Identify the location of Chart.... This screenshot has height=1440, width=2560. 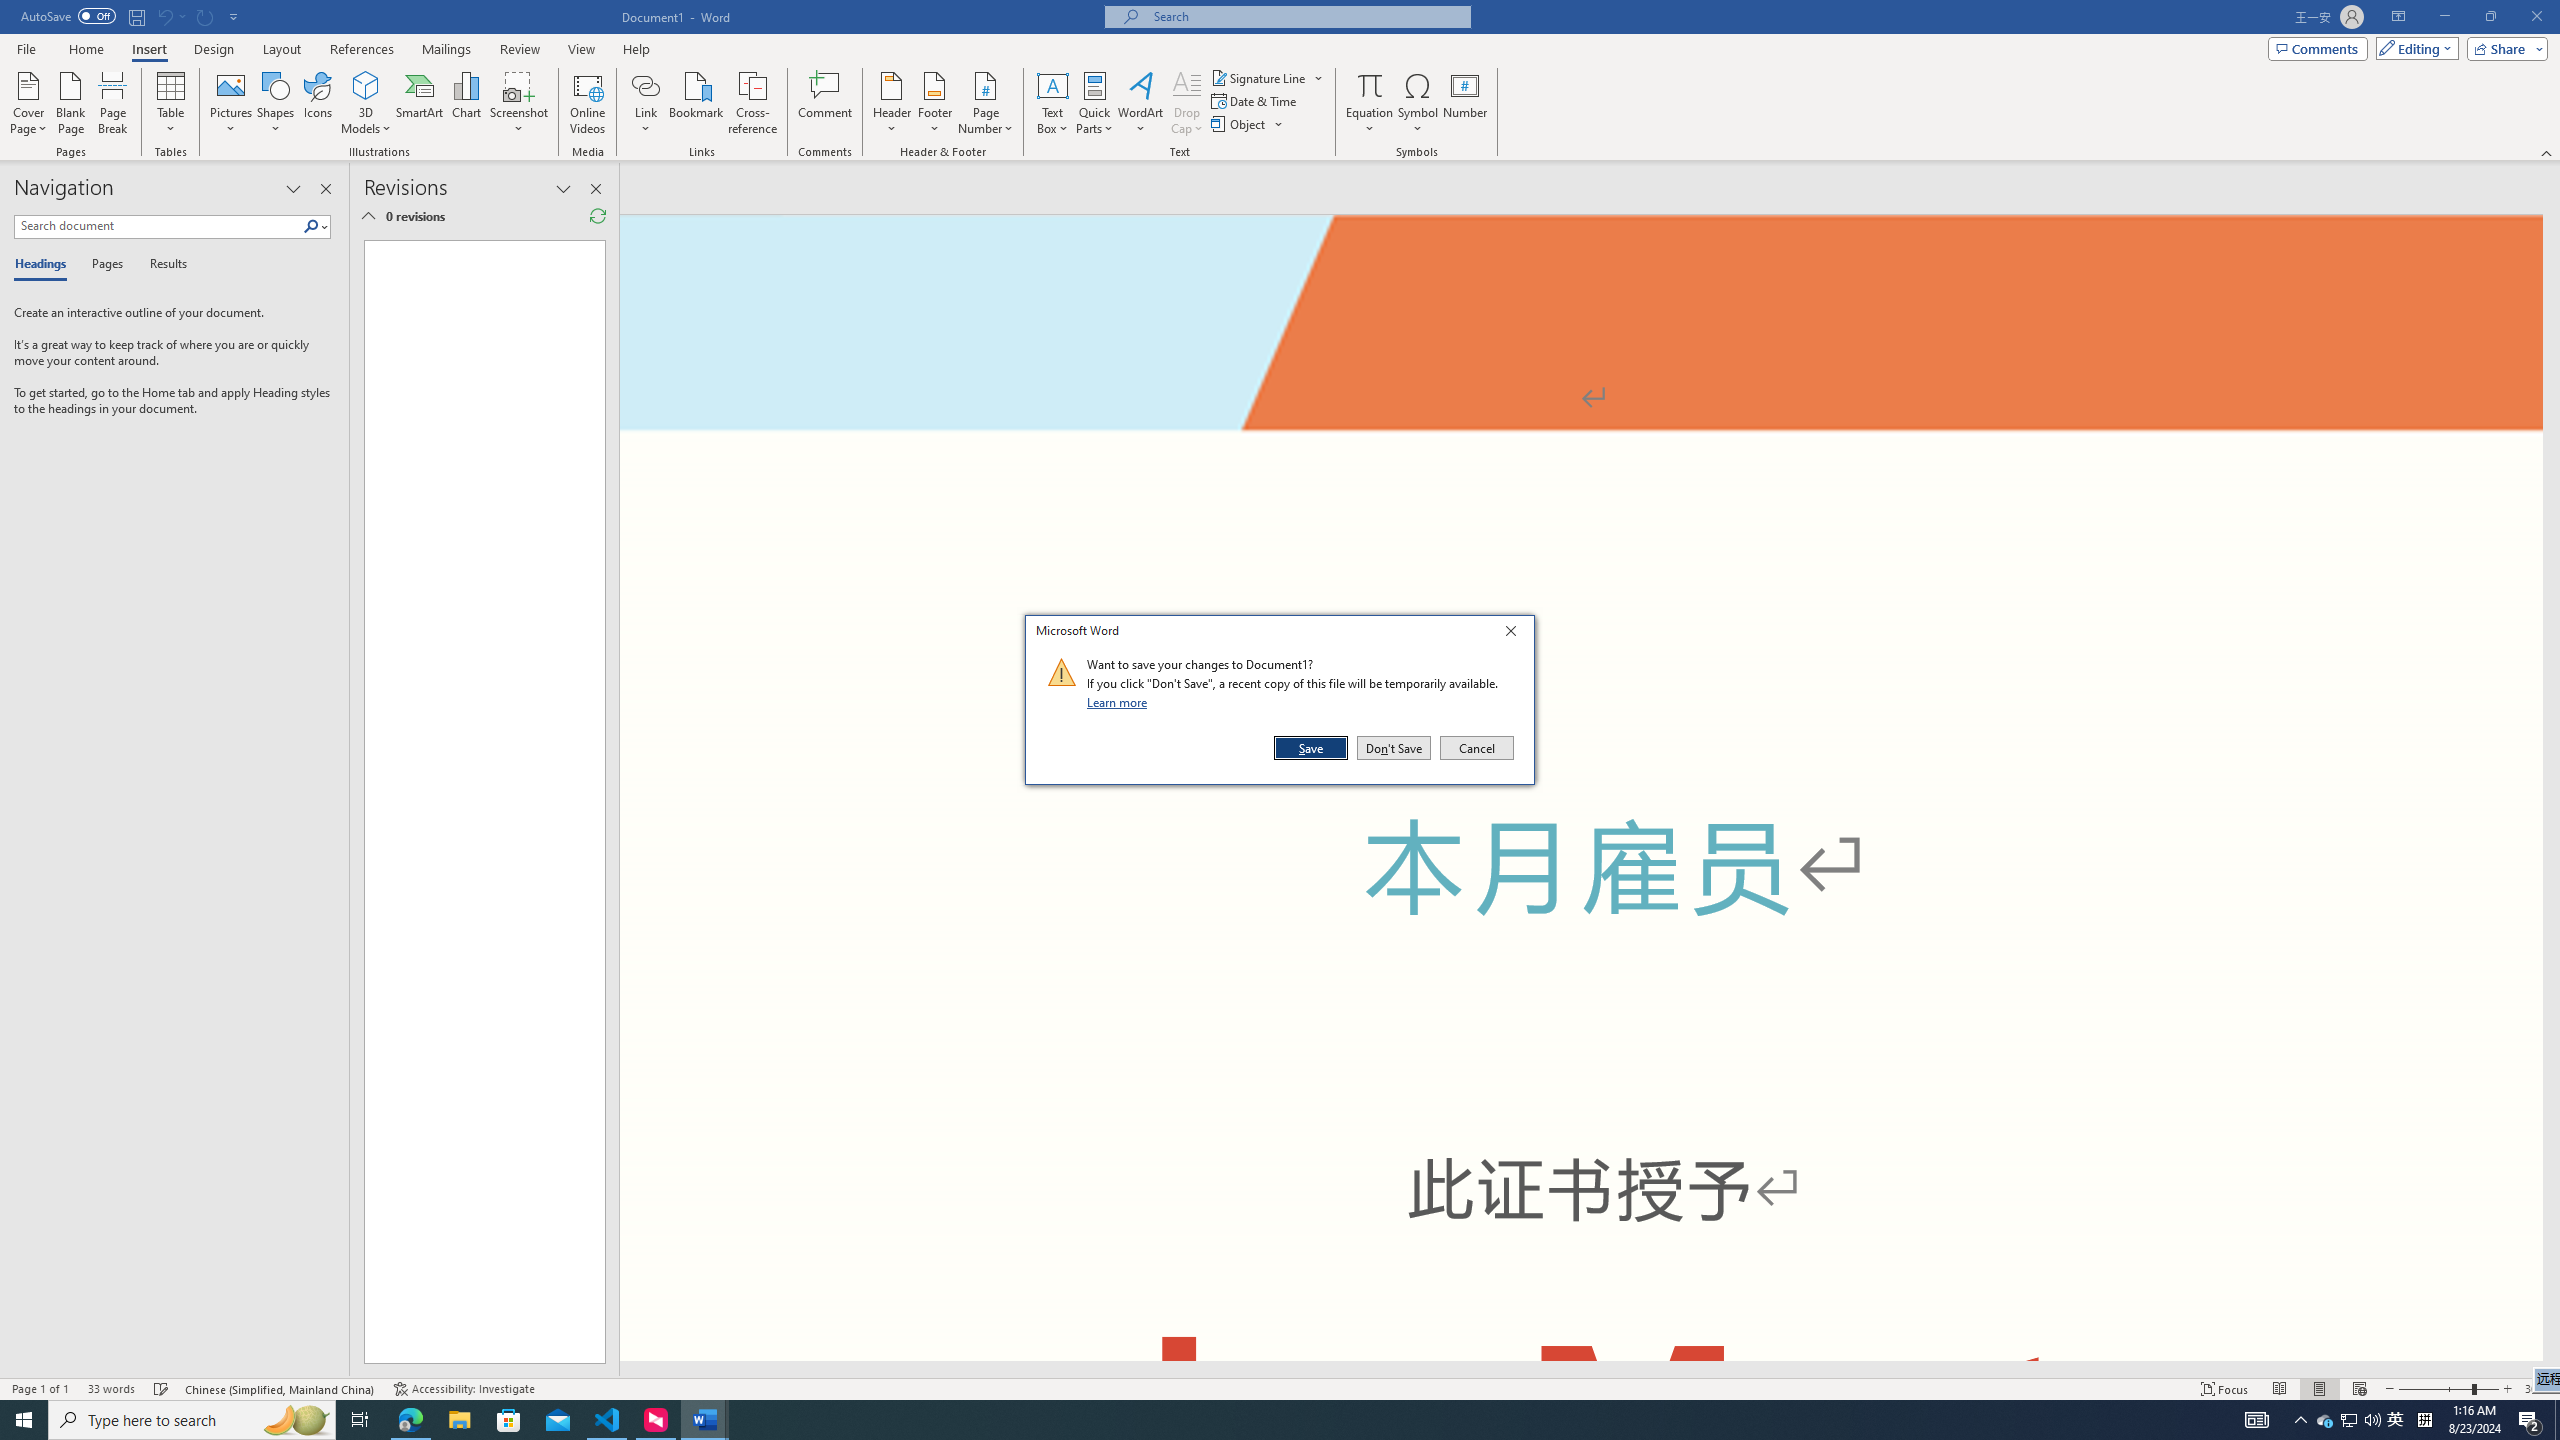
(466, 103).